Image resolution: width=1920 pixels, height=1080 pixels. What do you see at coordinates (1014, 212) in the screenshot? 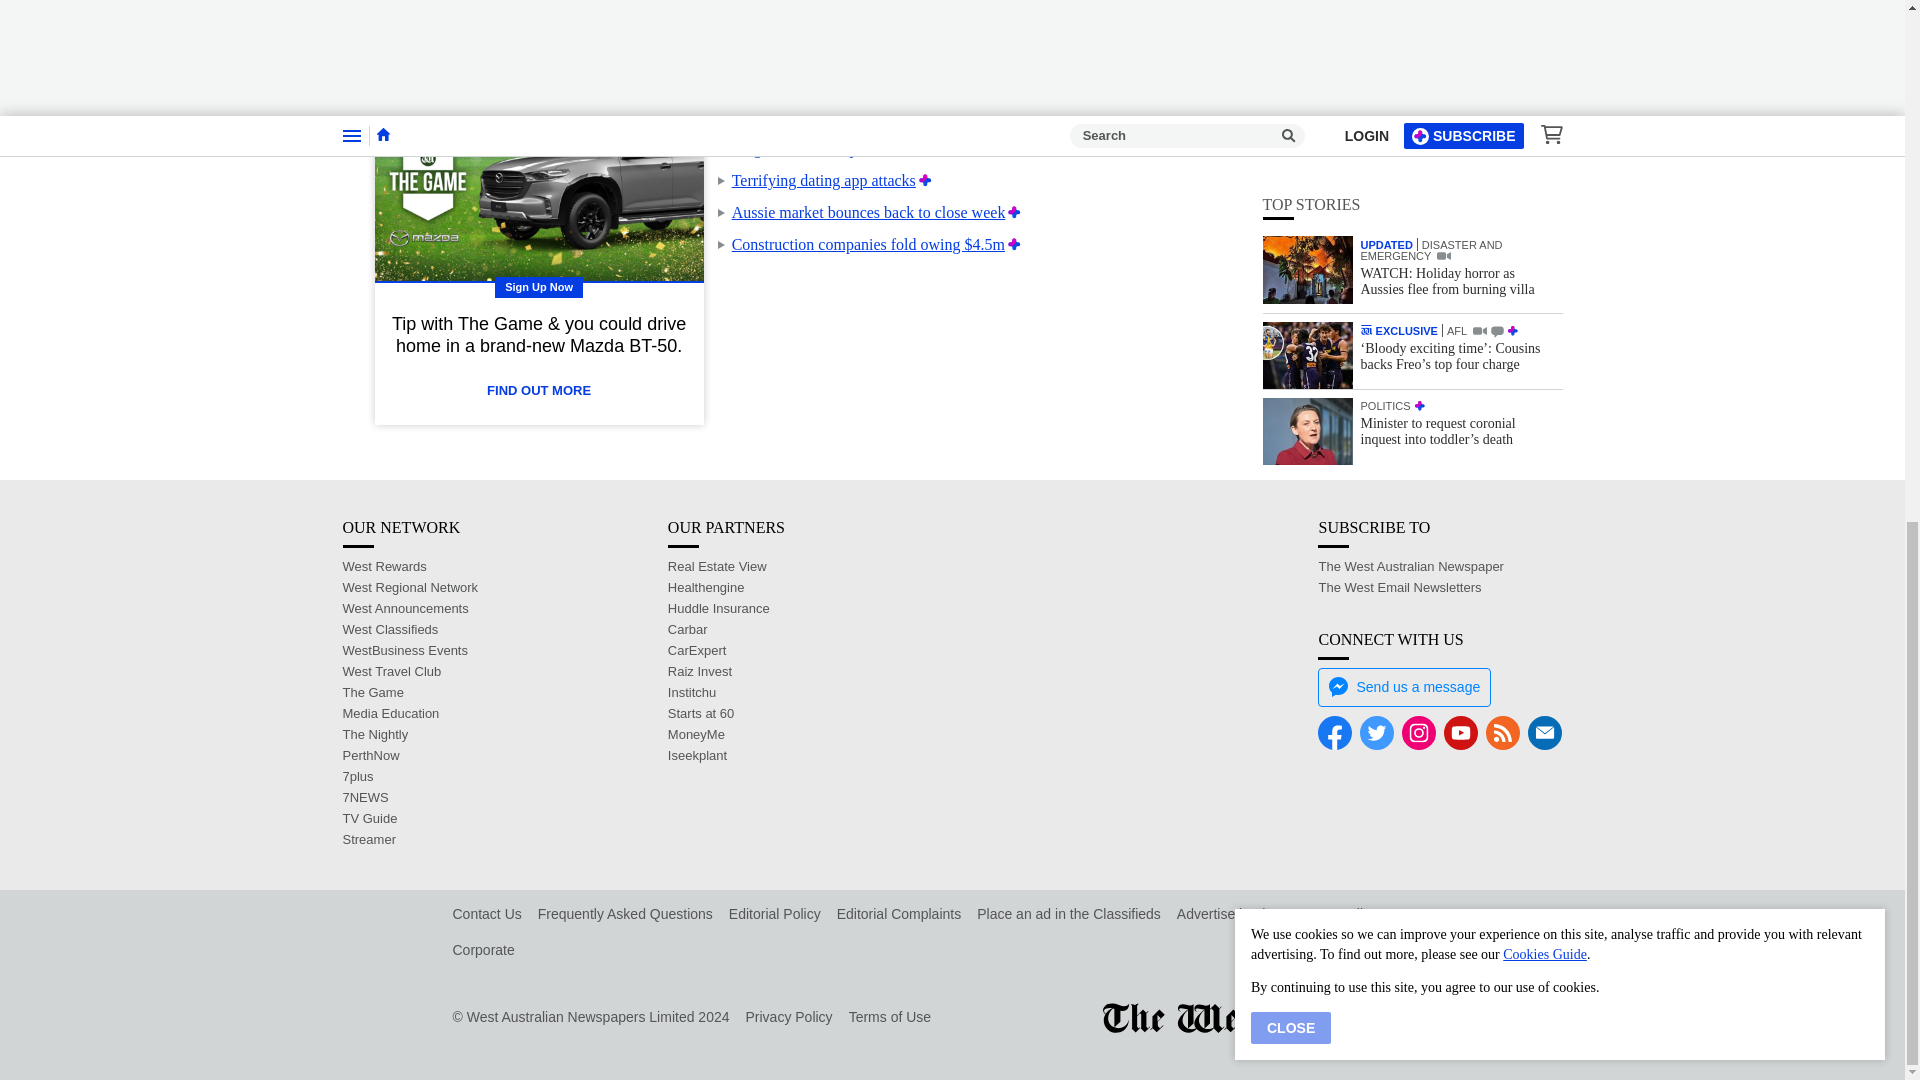
I see `Premium` at bounding box center [1014, 212].